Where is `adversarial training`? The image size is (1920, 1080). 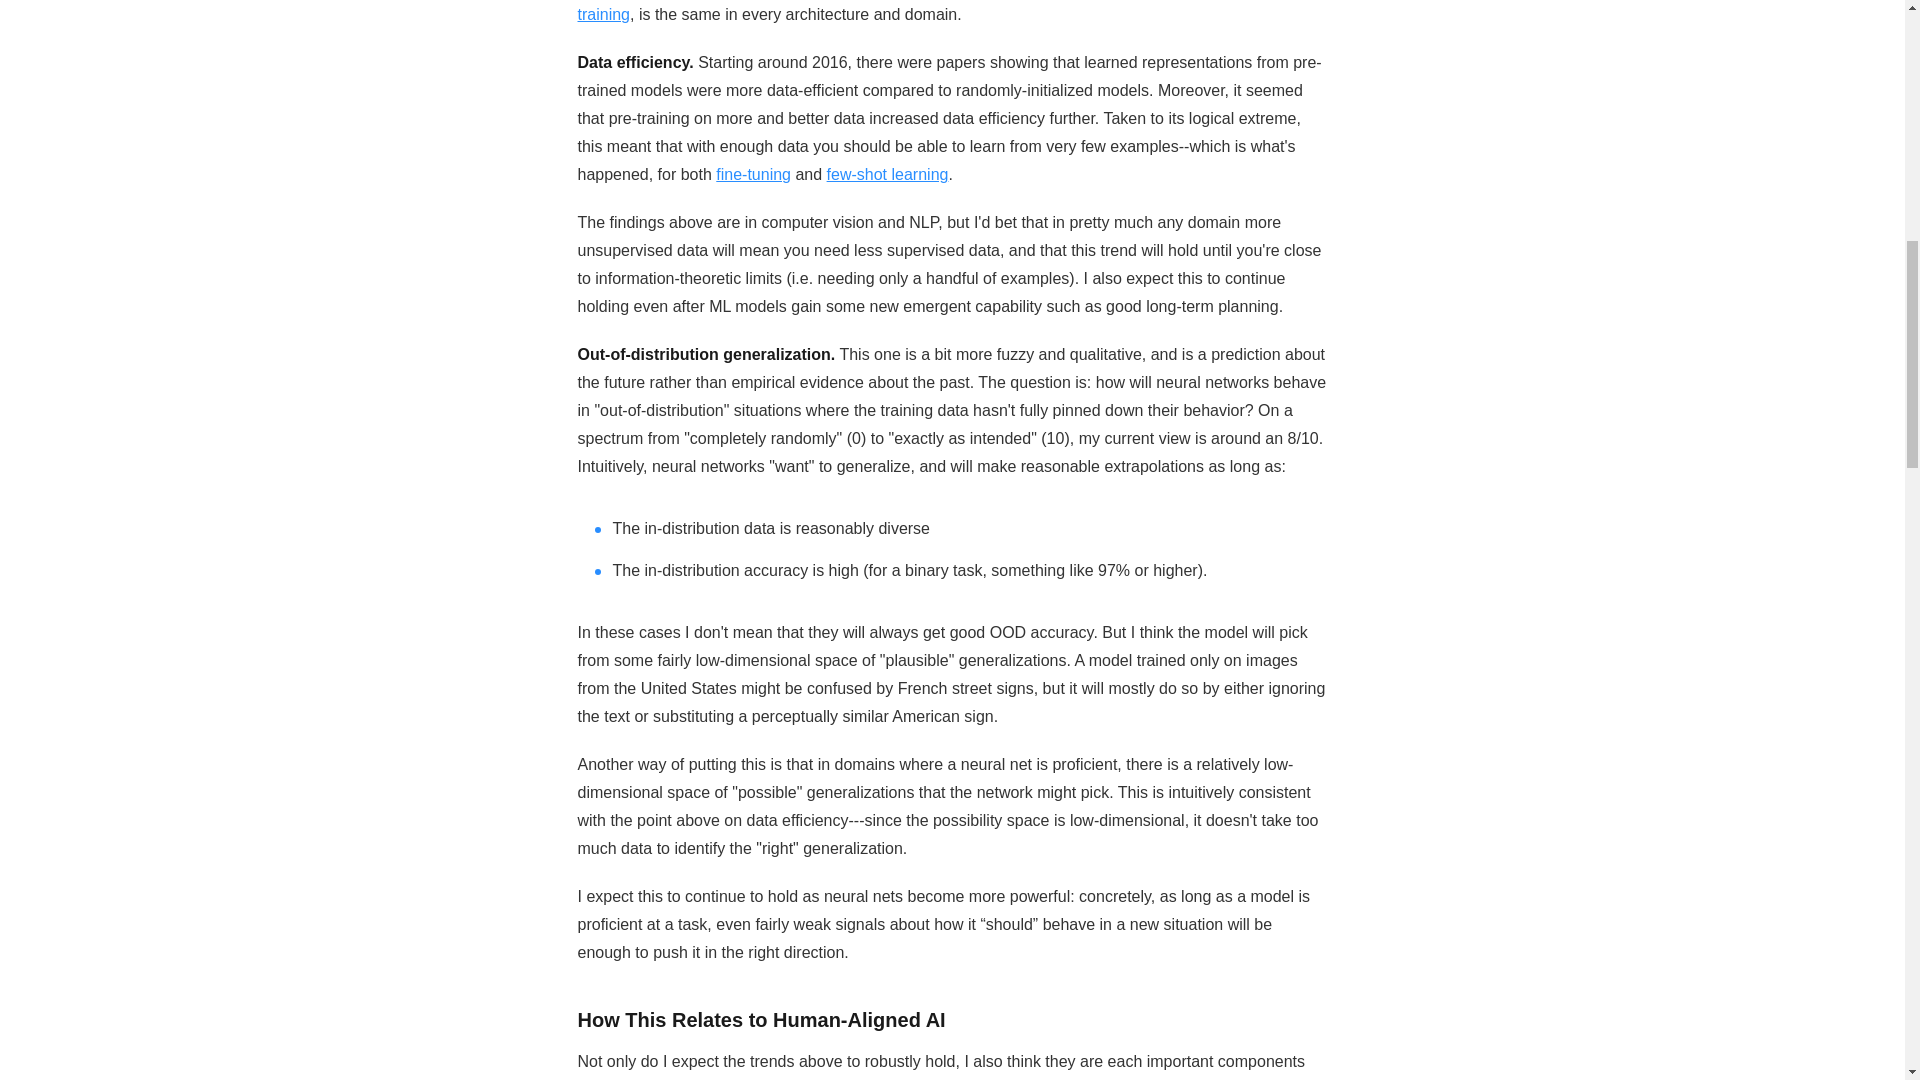
adversarial training is located at coordinates (946, 11).